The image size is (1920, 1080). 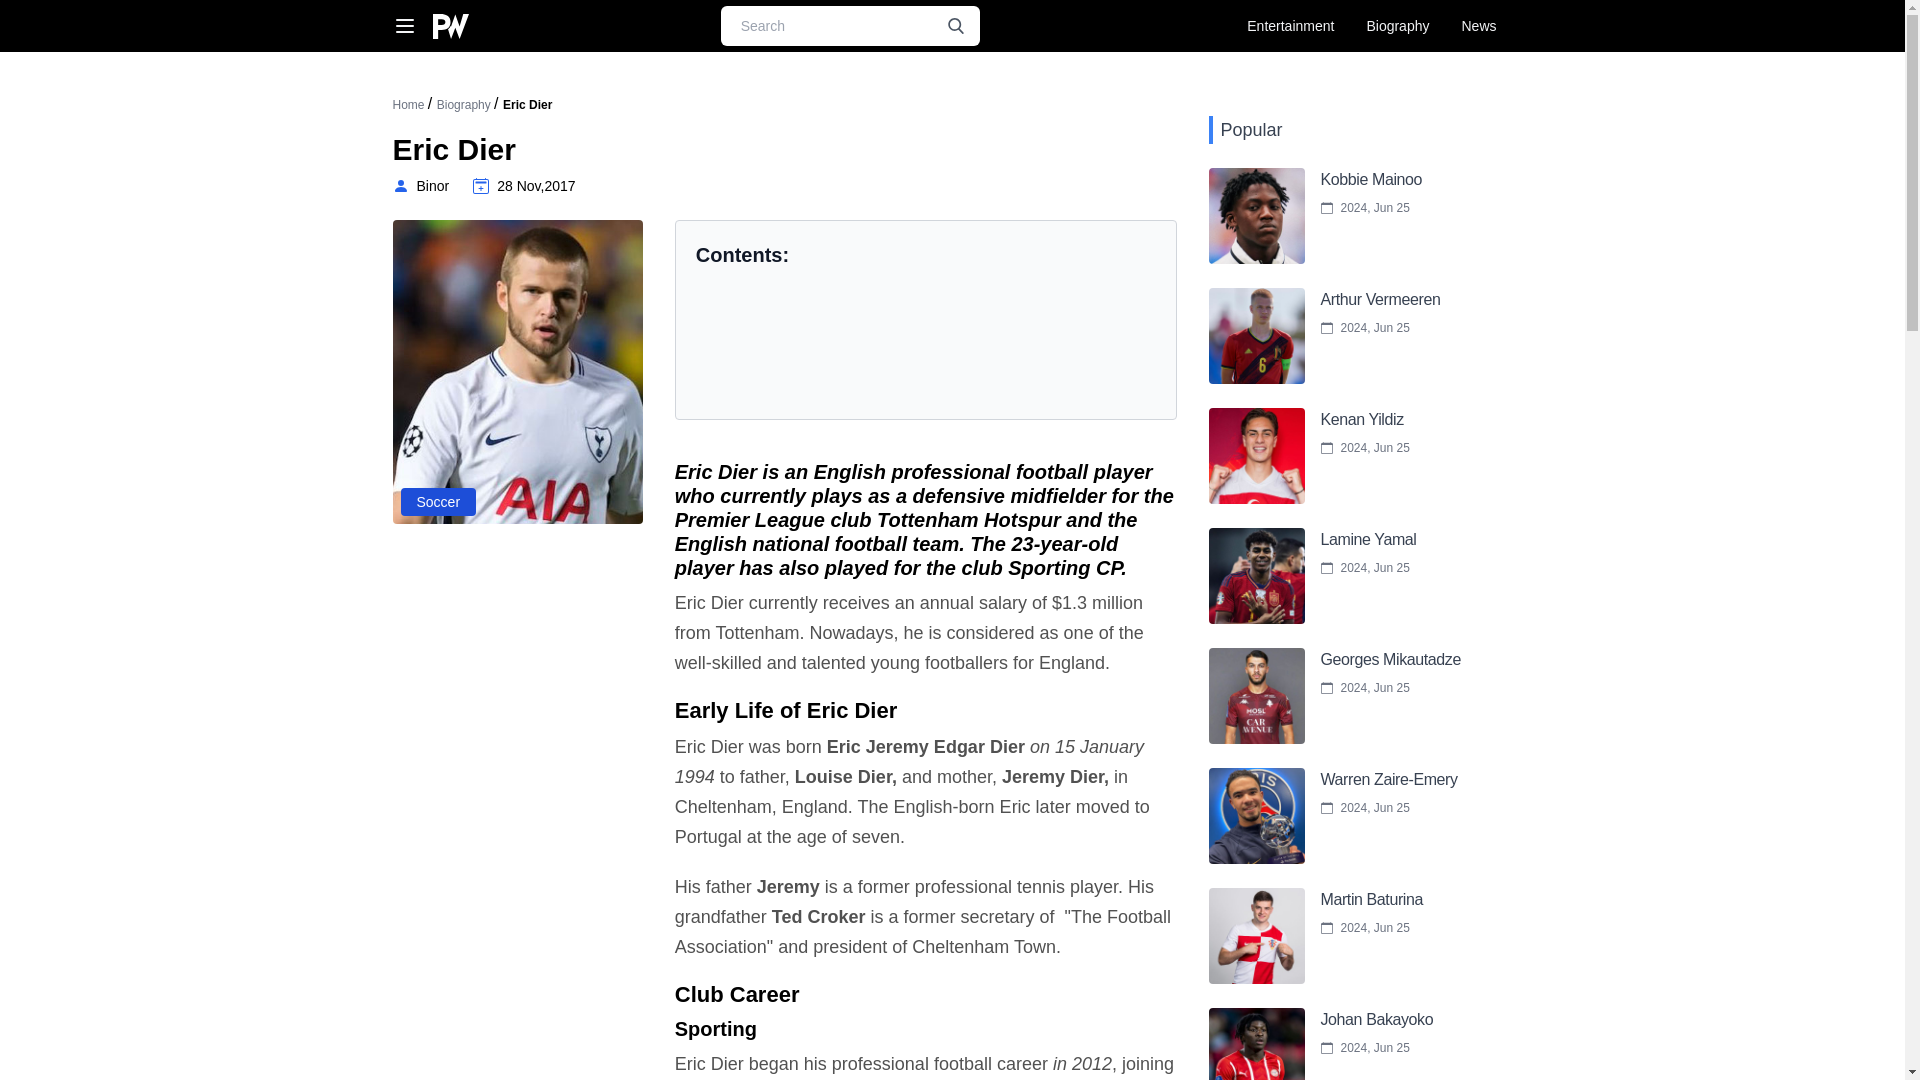 What do you see at coordinates (1333, 576) in the screenshot?
I see `Lamine Yamal` at bounding box center [1333, 576].